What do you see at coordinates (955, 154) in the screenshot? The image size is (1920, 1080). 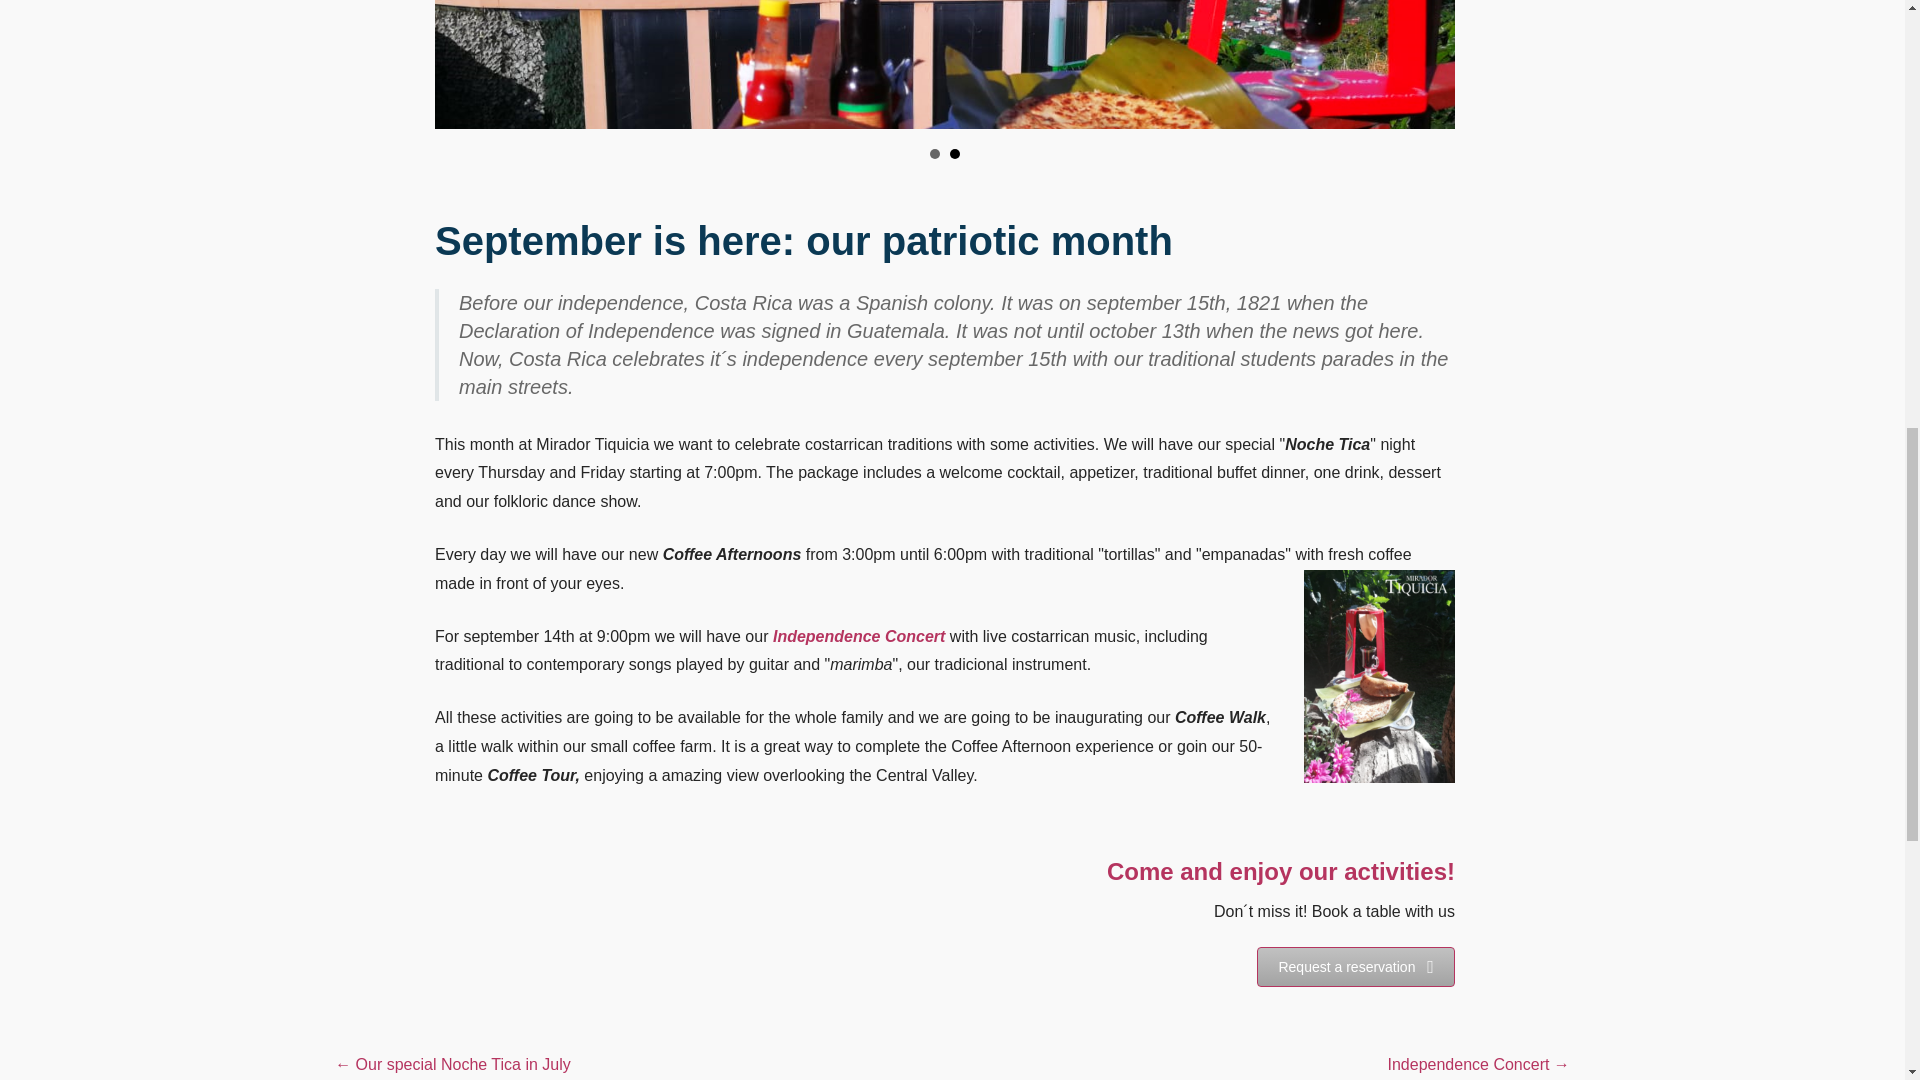 I see `2` at bounding box center [955, 154].